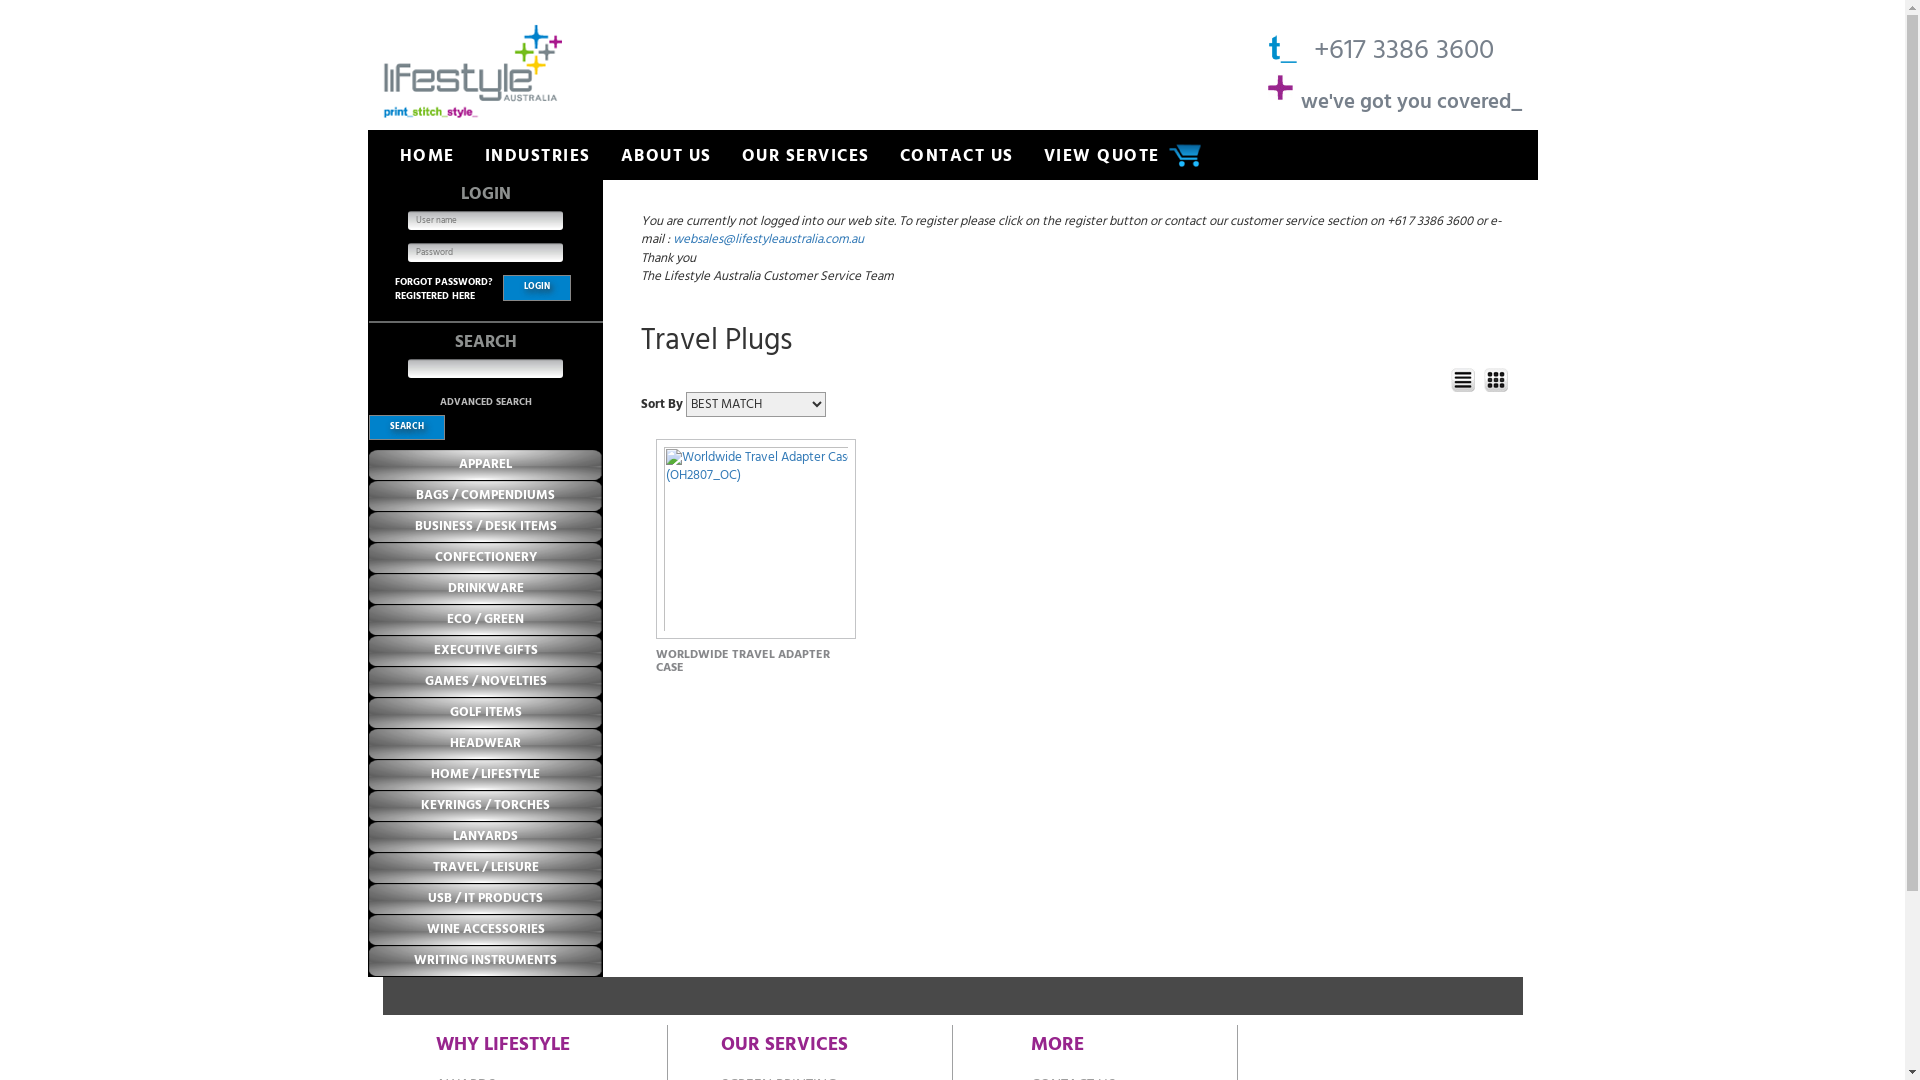  I want to click on HOME / LIFESTYLE, so click(486, 774).